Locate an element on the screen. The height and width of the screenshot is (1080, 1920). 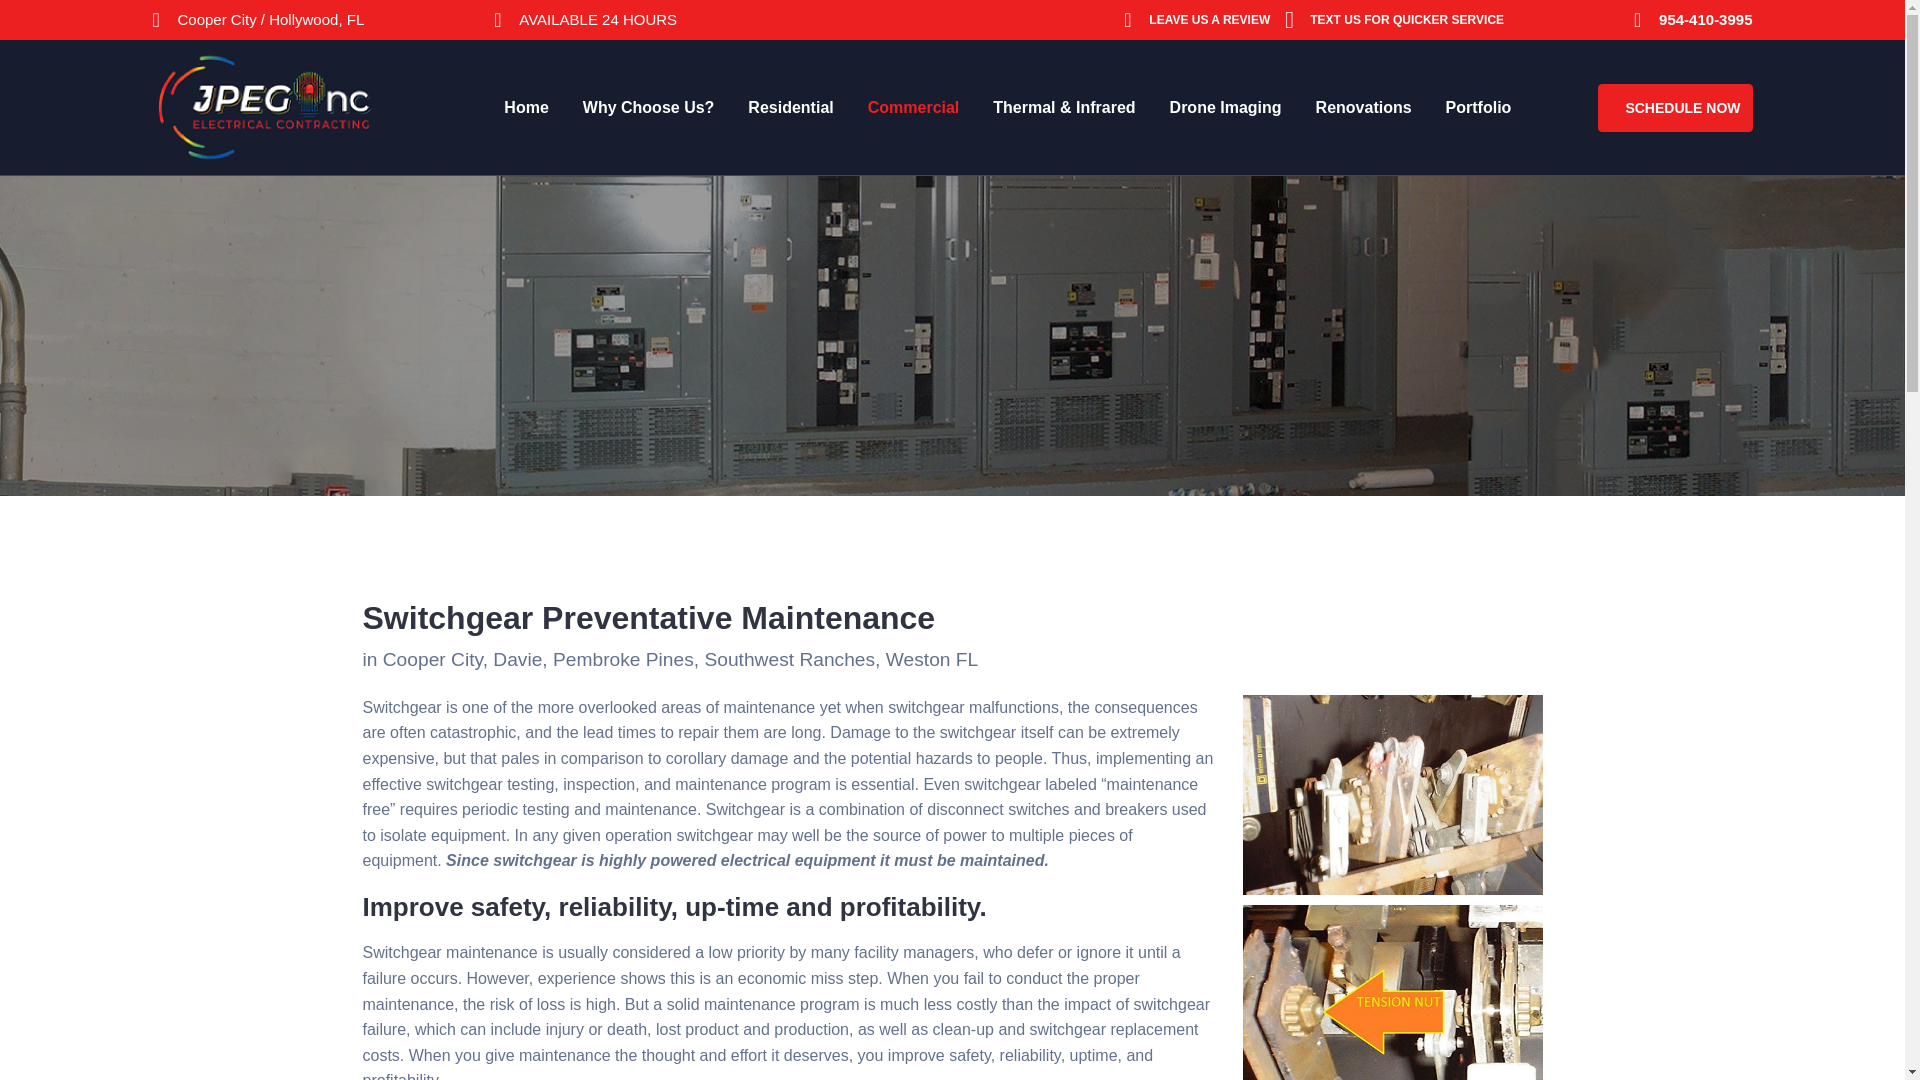
TEXT US FOR QUICKER SERVICE is located at coordinates (1406, 20).